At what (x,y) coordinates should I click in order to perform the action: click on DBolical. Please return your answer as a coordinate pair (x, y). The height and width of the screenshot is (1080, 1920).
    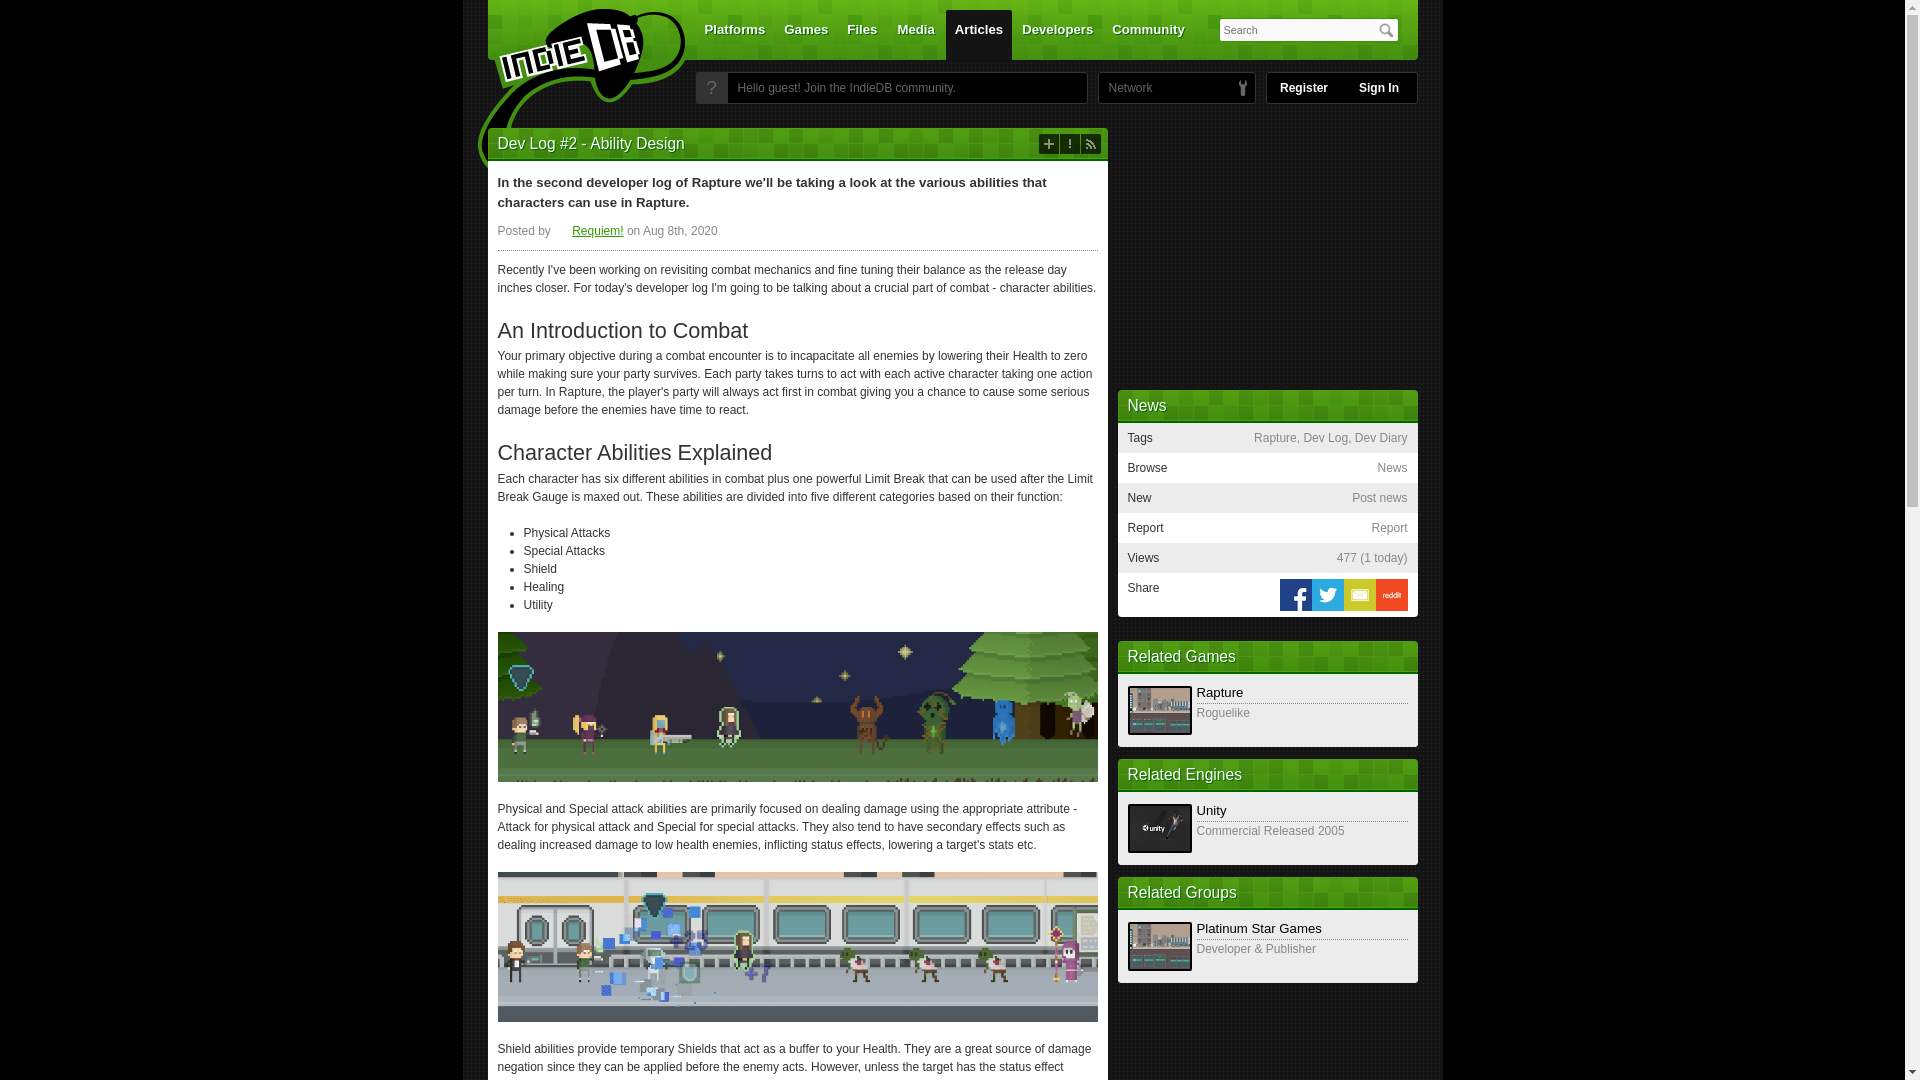
    Looking at the image, I should click on (1125, 88).